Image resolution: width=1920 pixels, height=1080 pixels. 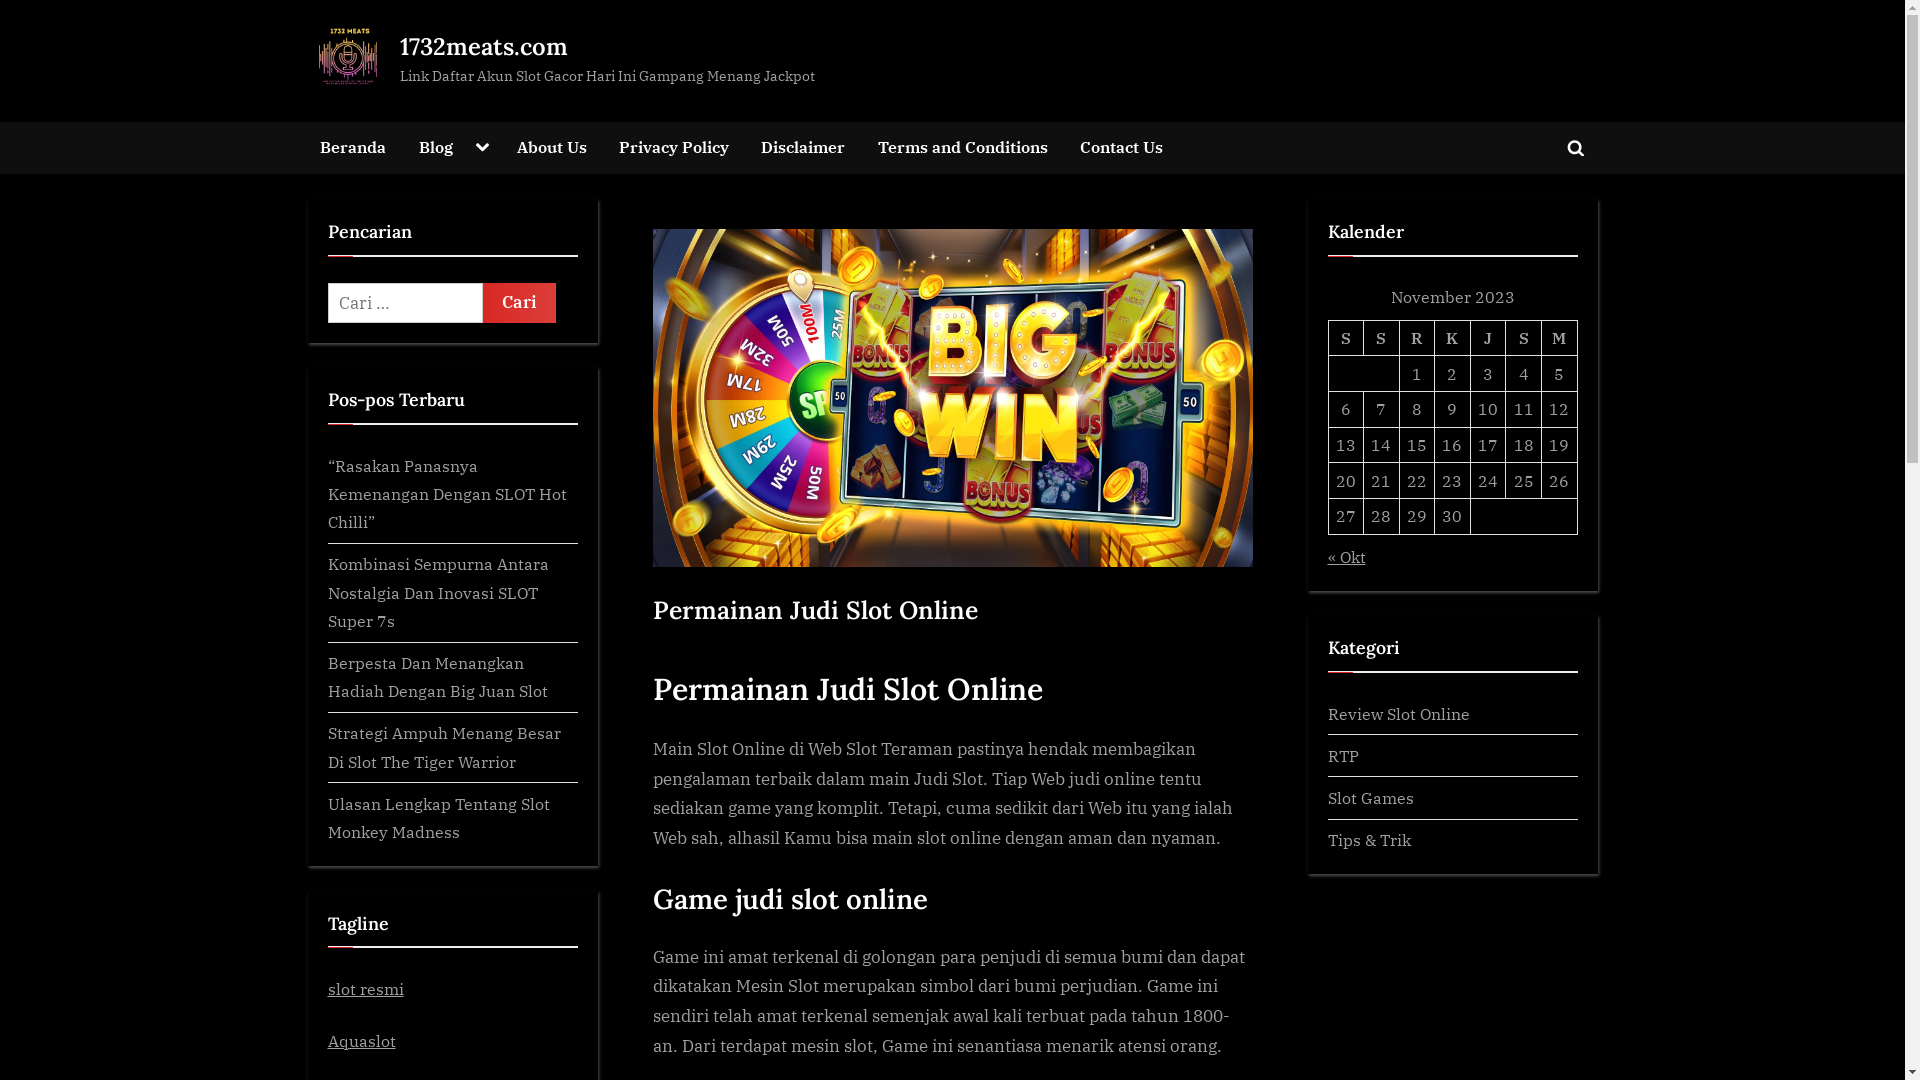 I want to click on About Us, so click(x=552, y=148).